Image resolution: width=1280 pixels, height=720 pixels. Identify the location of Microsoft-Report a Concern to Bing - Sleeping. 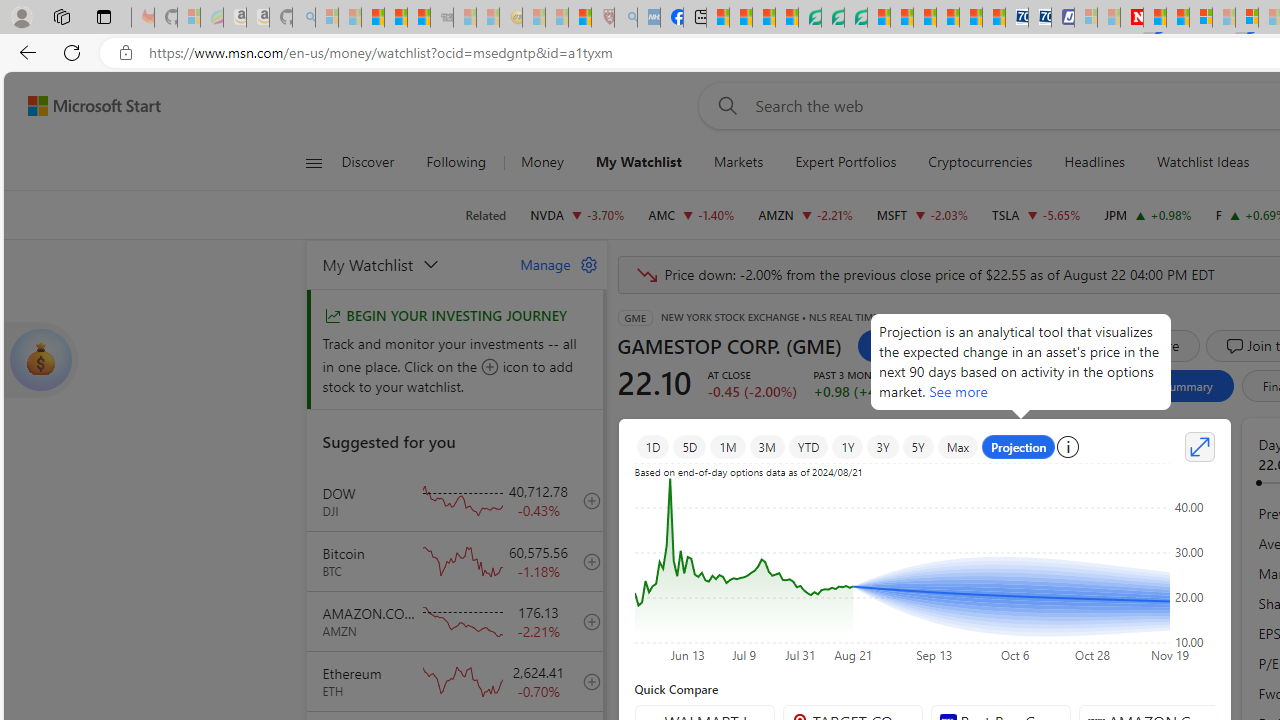
(188, 18).